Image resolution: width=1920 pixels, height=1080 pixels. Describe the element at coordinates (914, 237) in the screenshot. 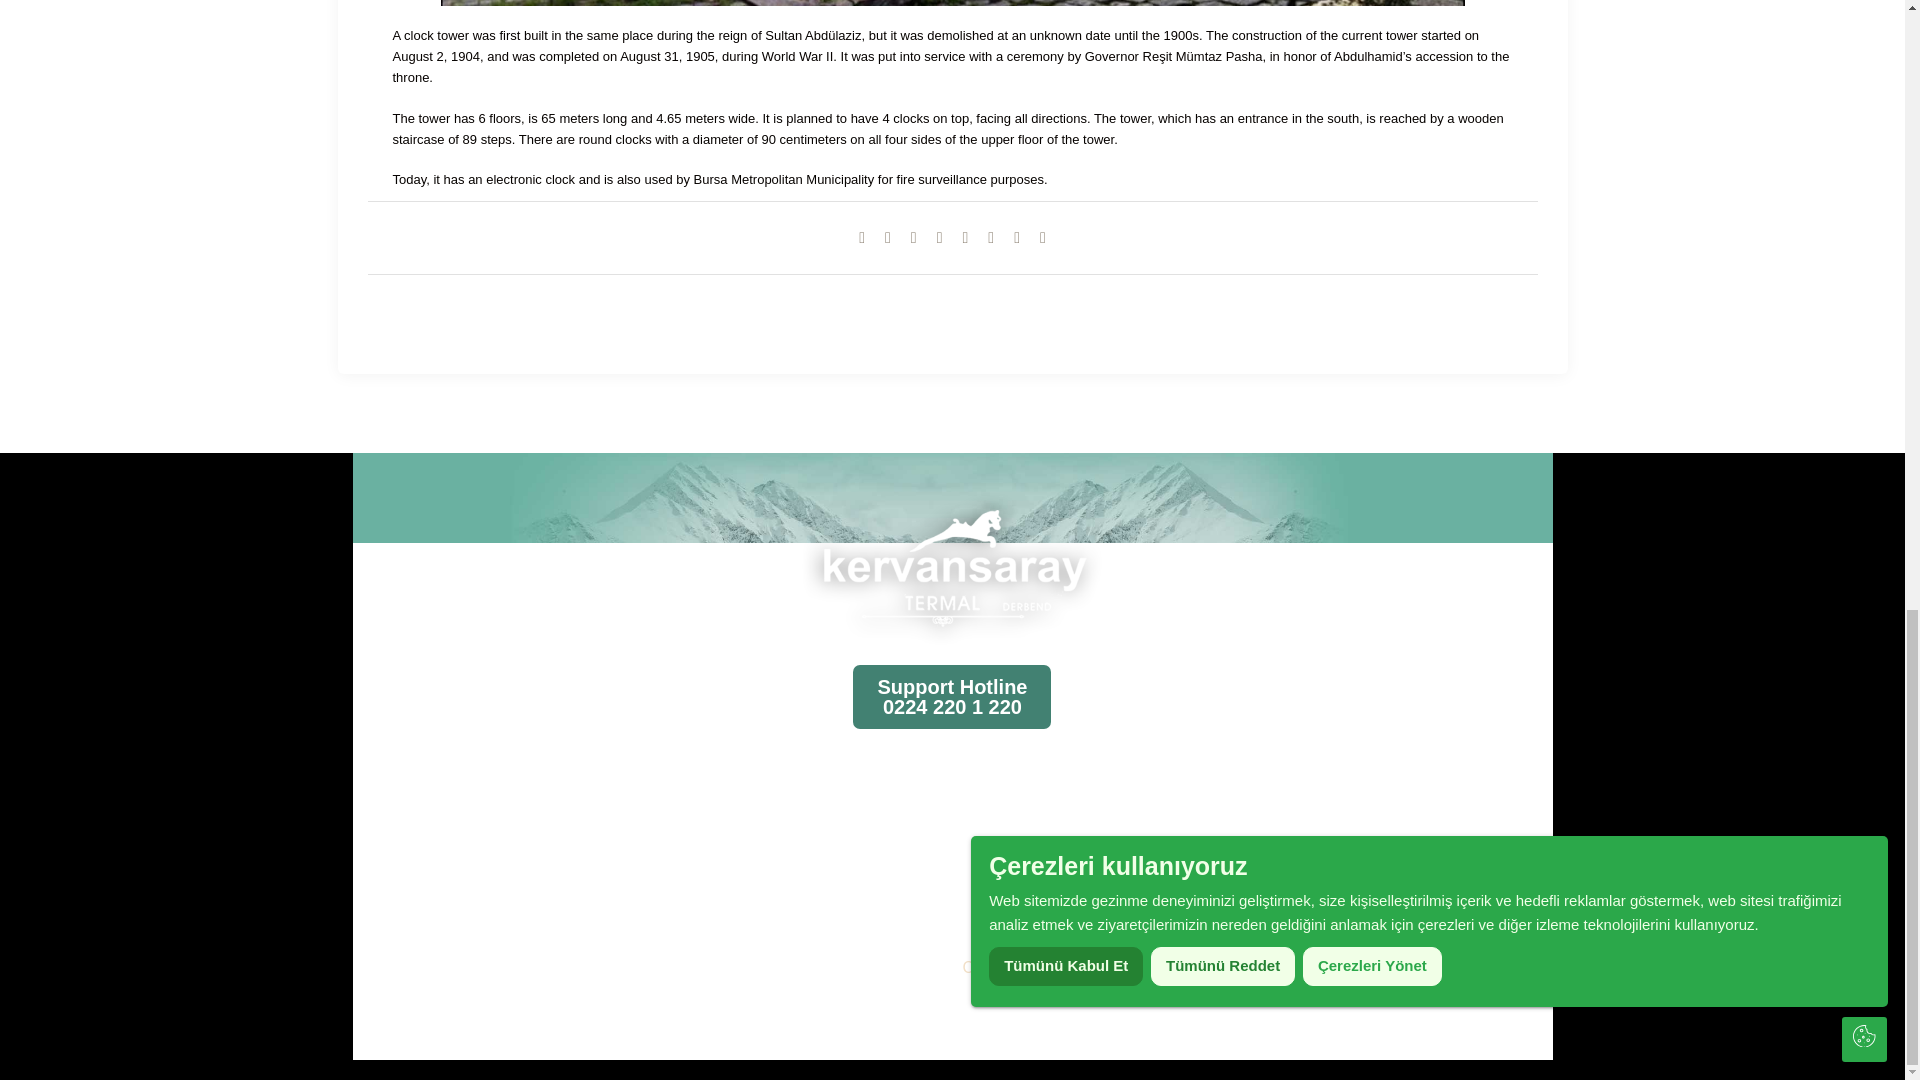

I see `VK` at that location.